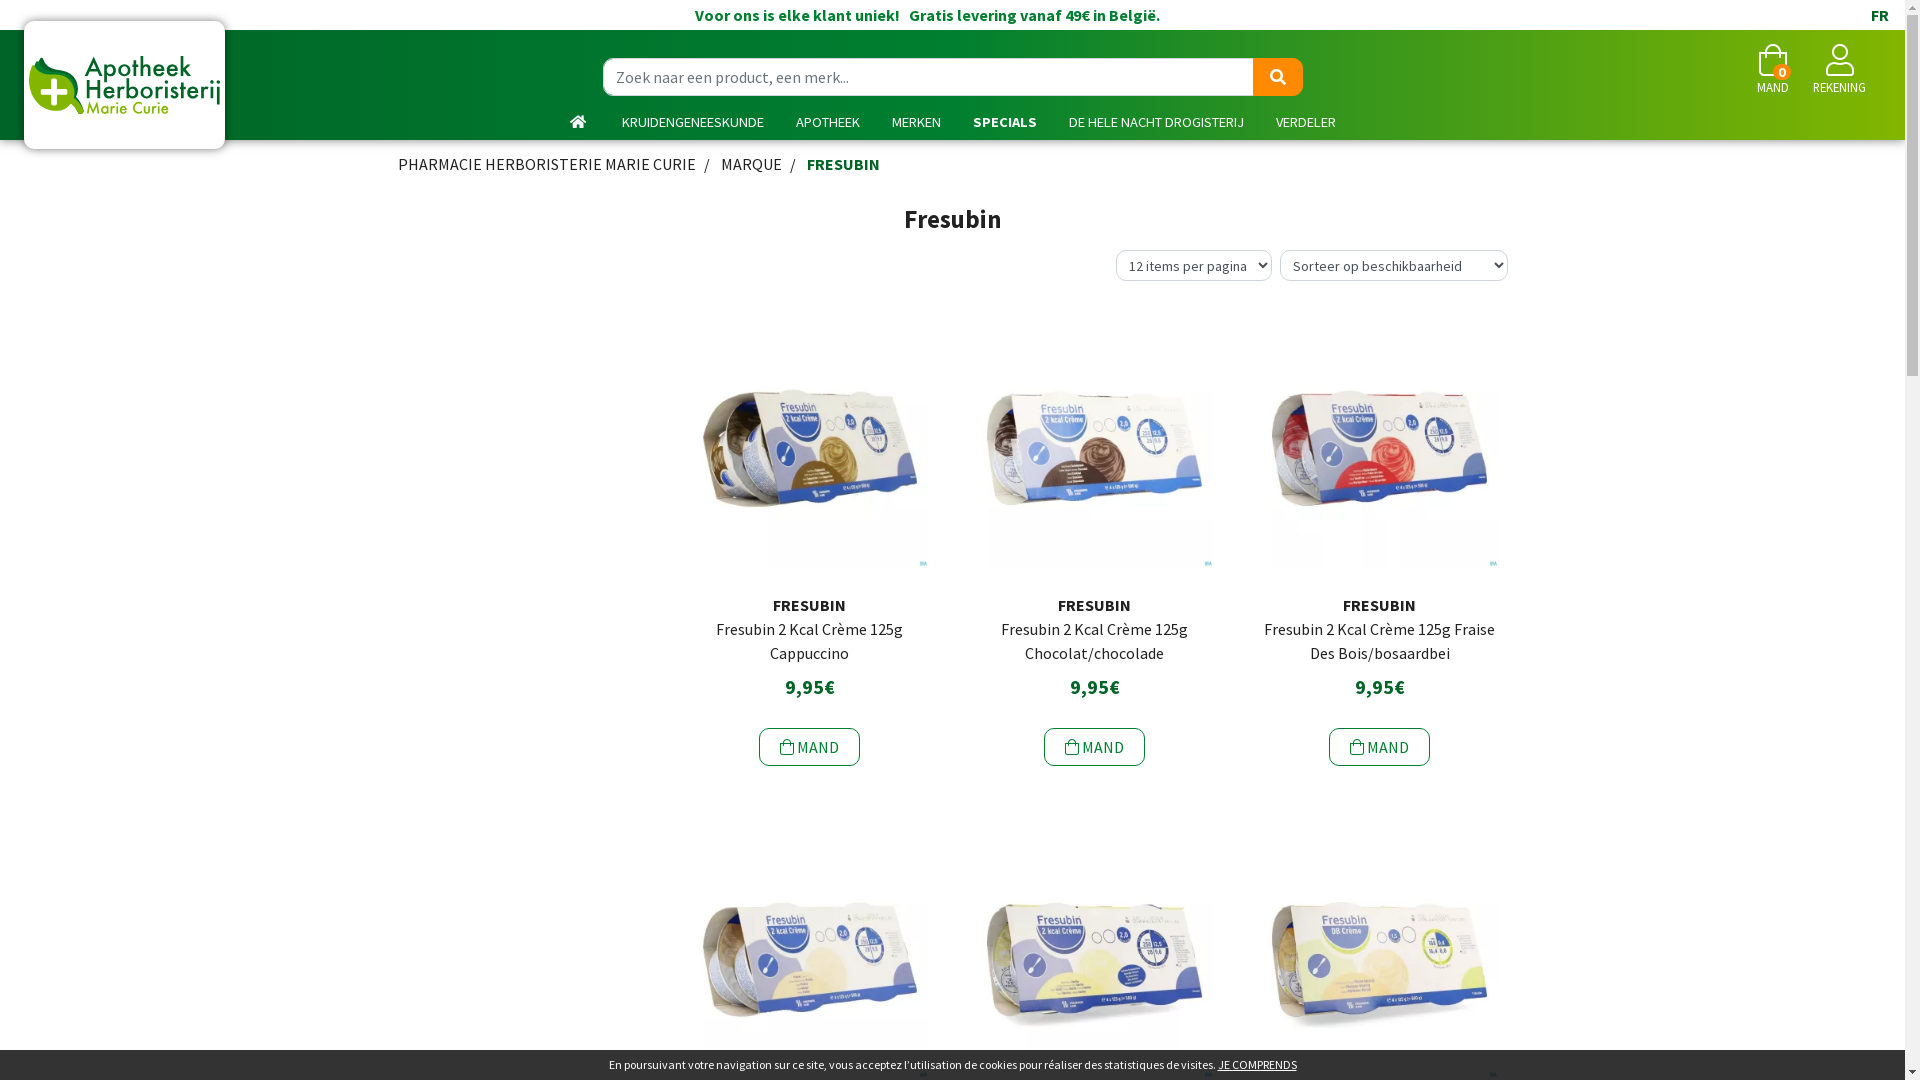 This screenshot has height=1080, width=1920. What do you see at coordinates (1380, 747) in the screenshot?
I see `MAND` at bounding box center [1380, 747].